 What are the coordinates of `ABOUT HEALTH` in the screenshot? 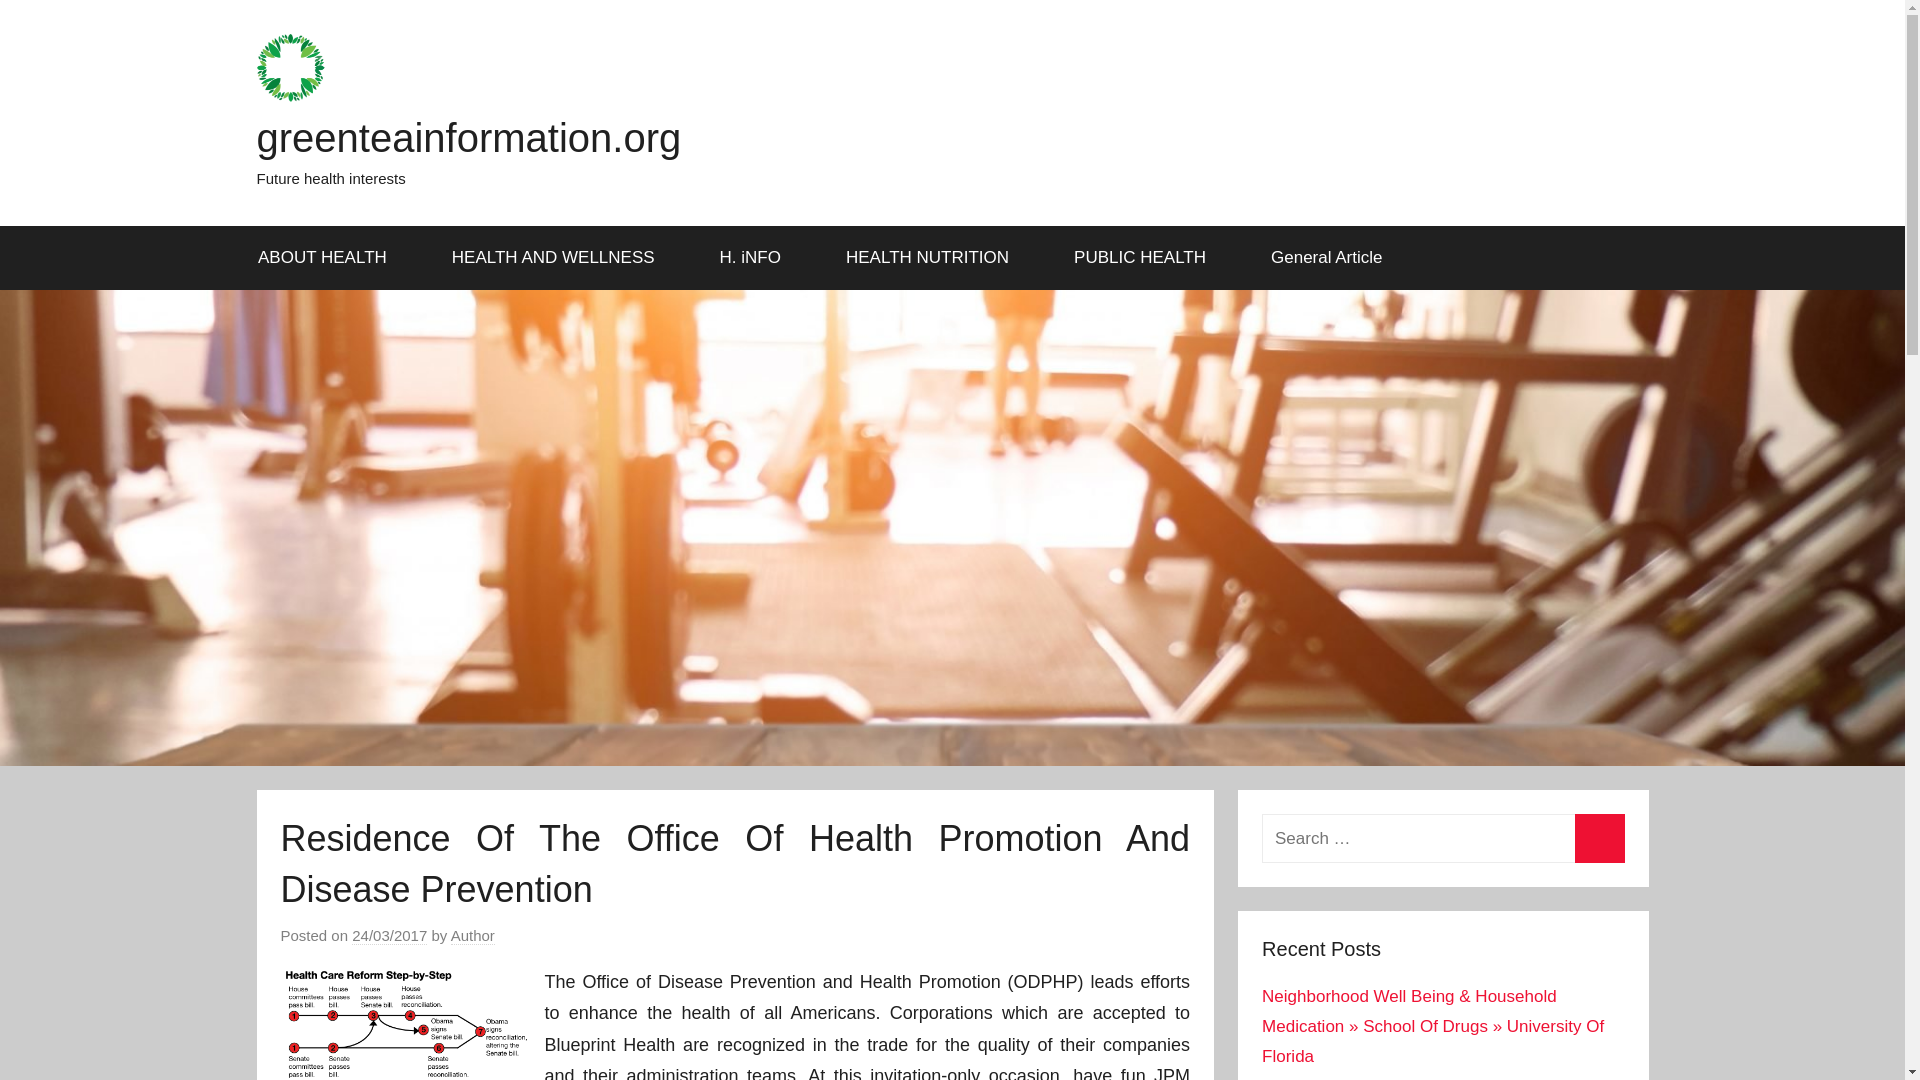 It's located at (329, 258).